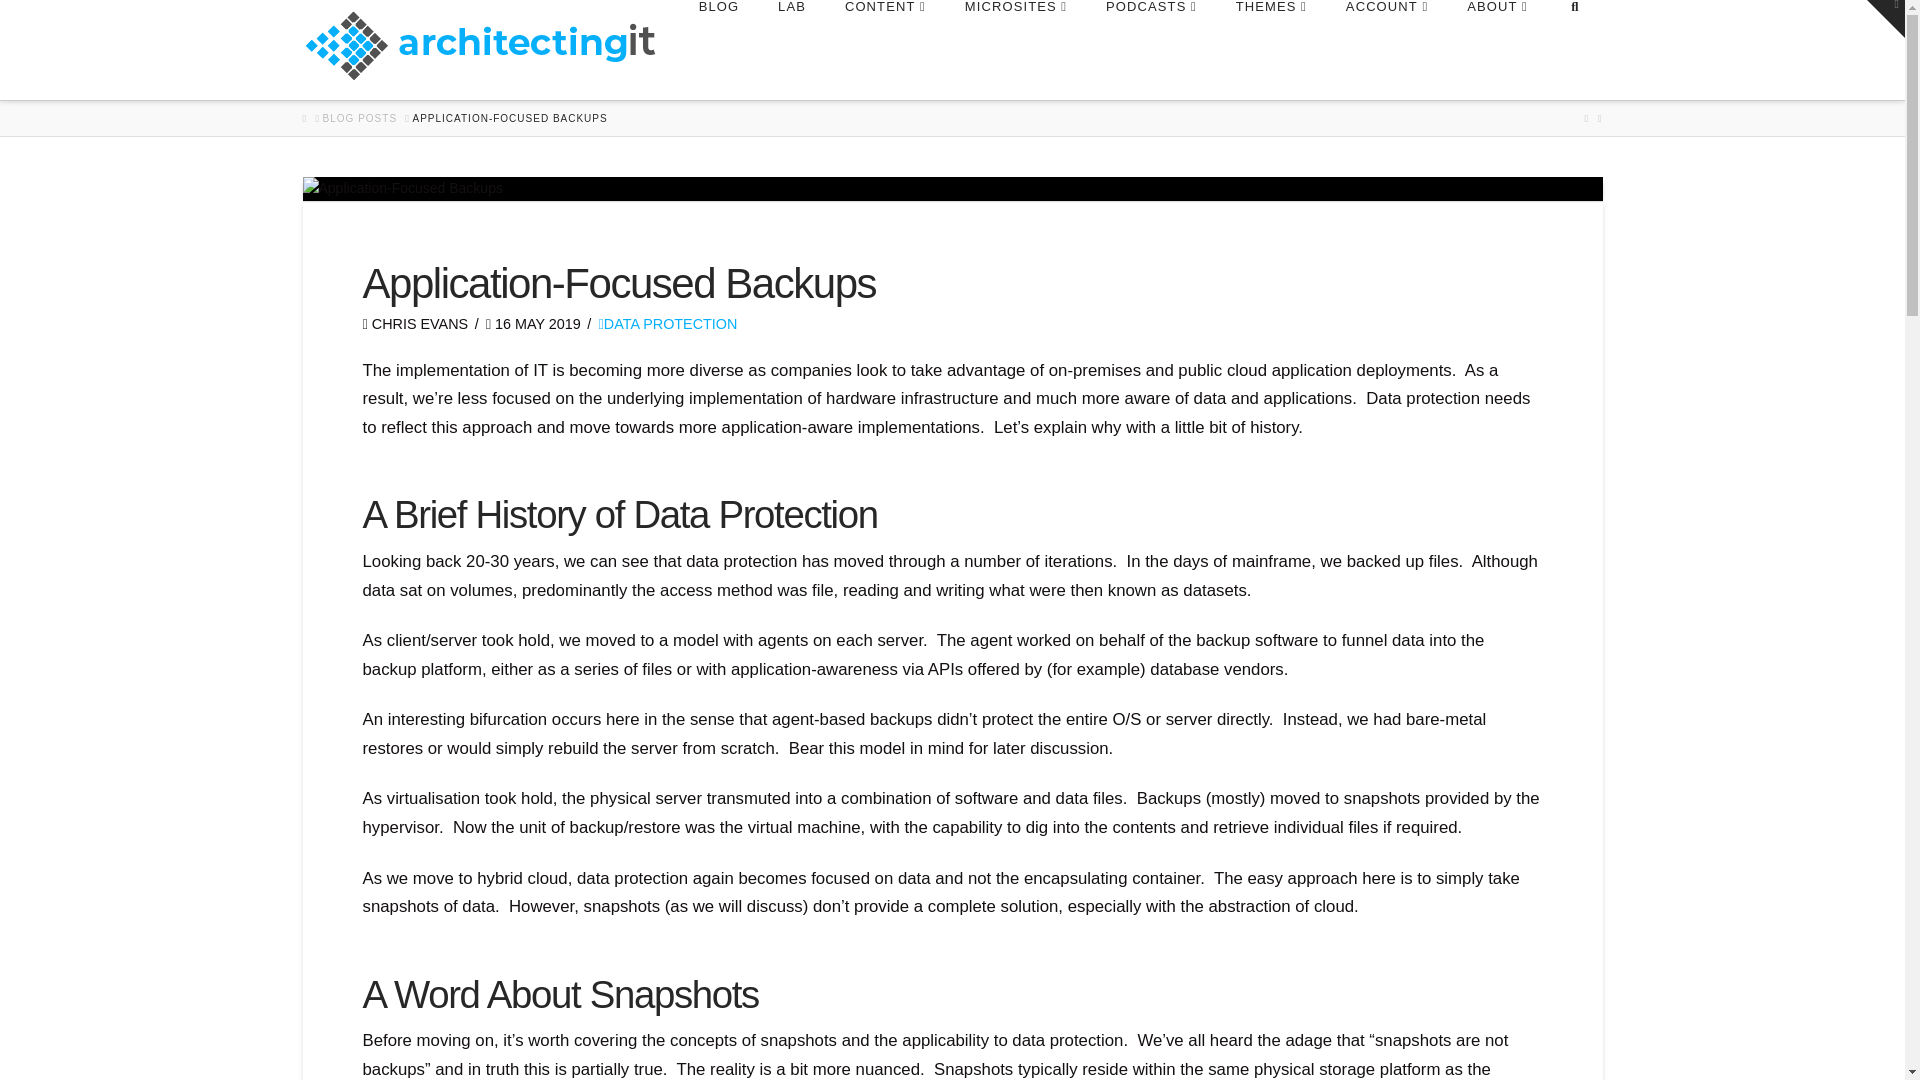  I want to click on MICROSITES, so click(1015, 50).